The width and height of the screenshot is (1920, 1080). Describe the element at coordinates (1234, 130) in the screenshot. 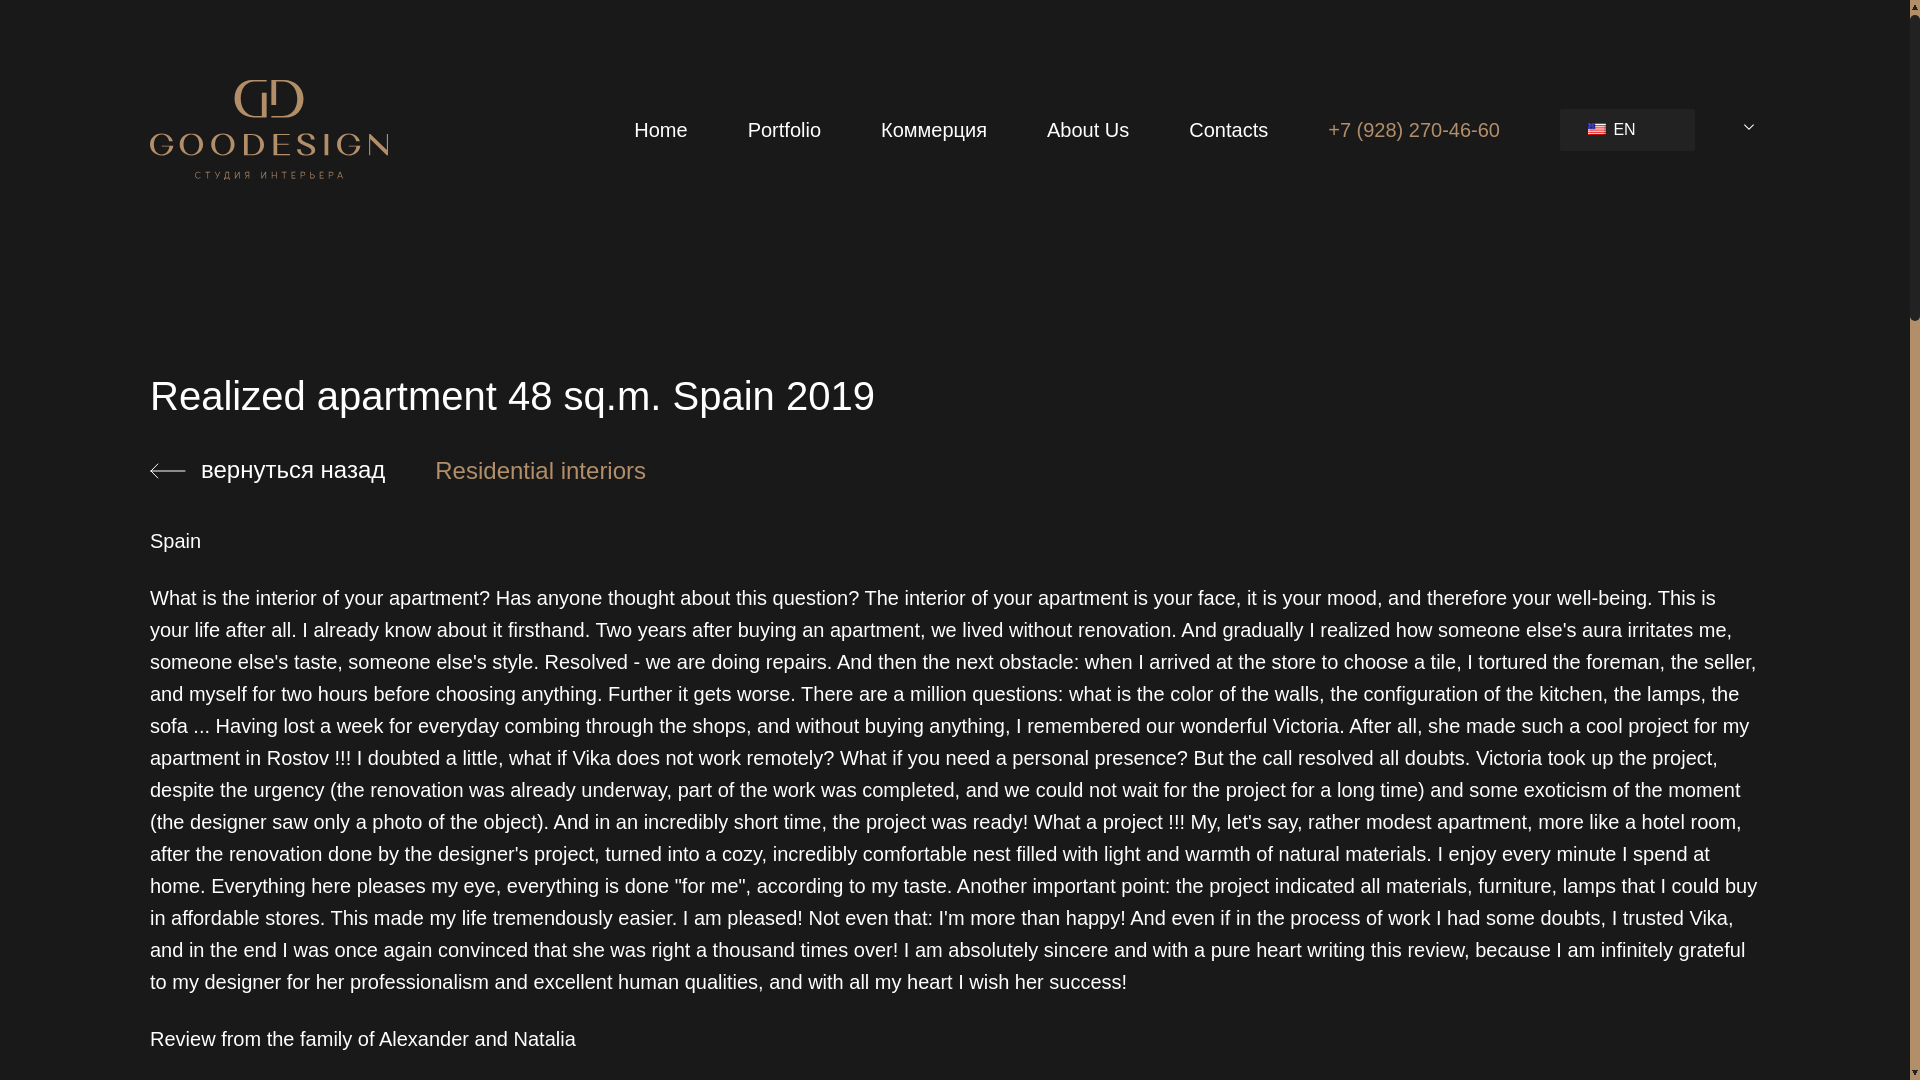

I see `Contacts` at that location.